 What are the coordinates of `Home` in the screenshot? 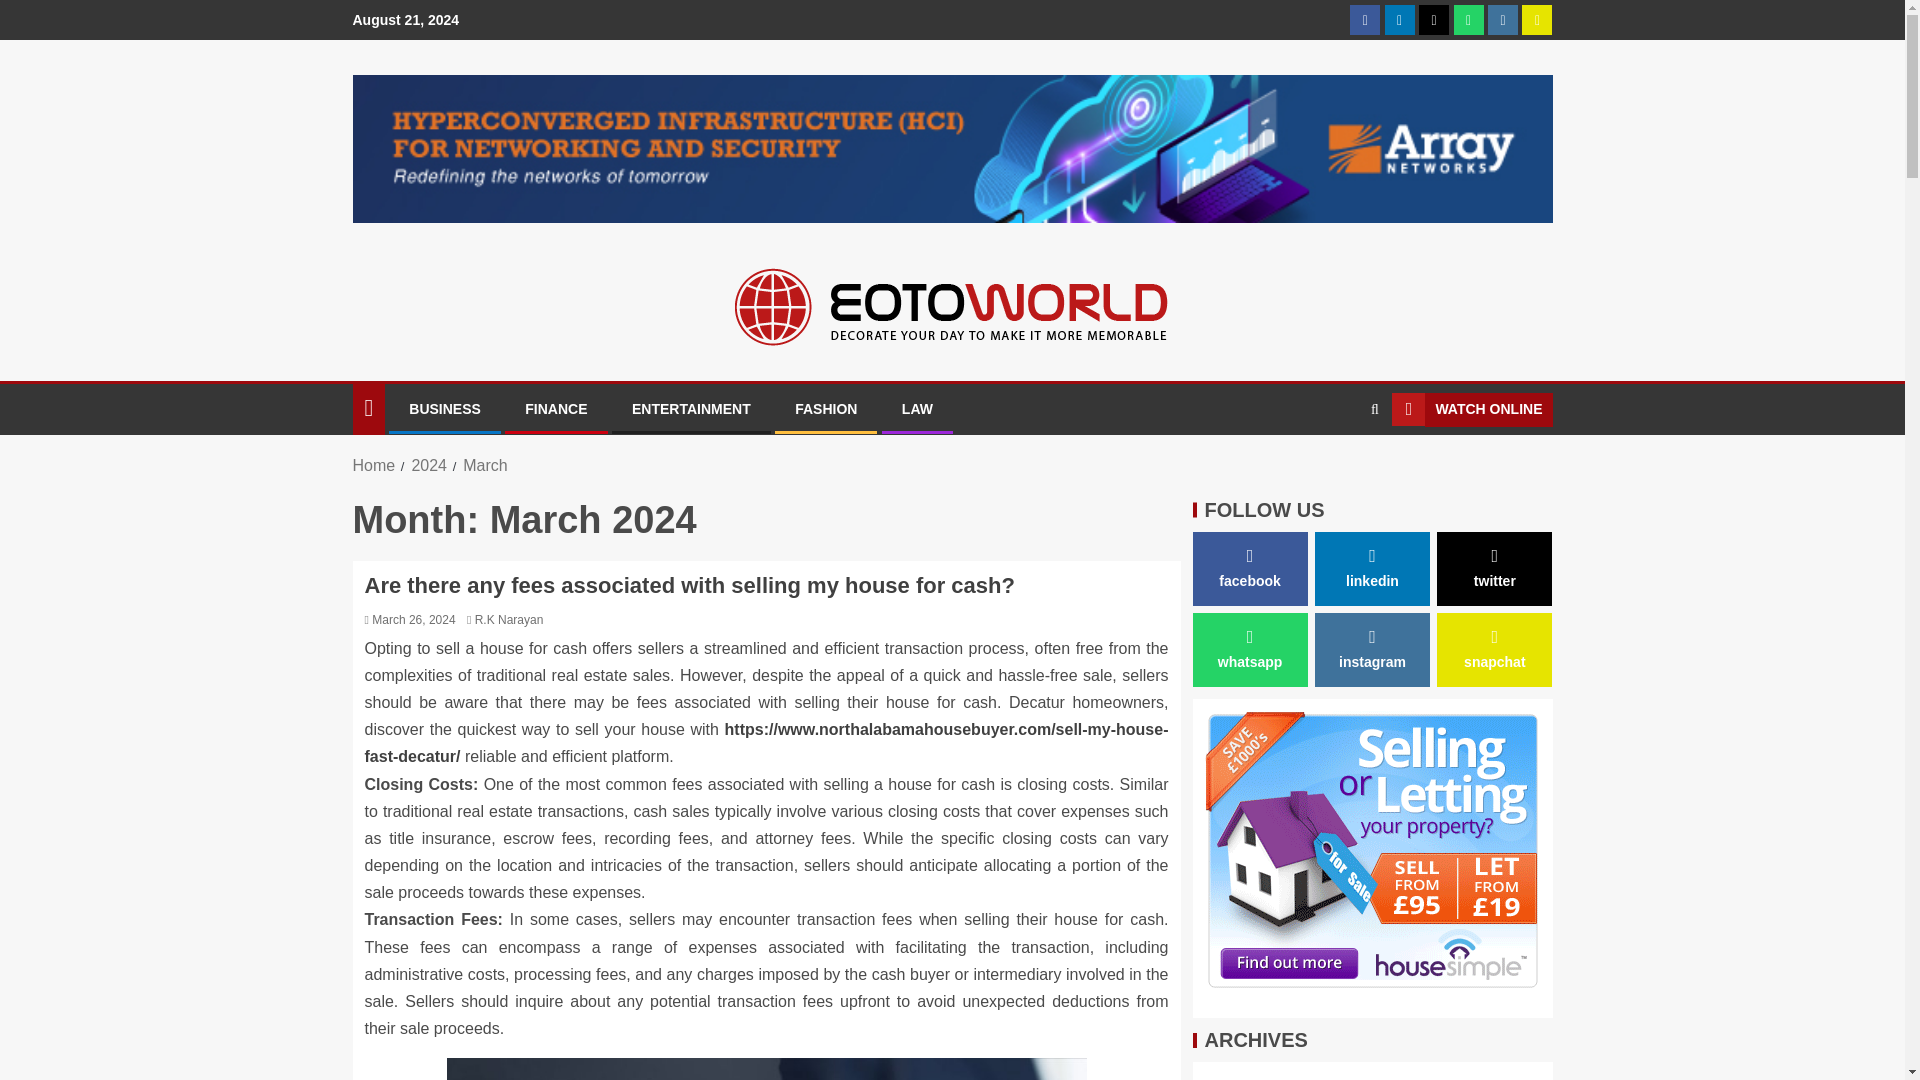 It's located at (373, 465).